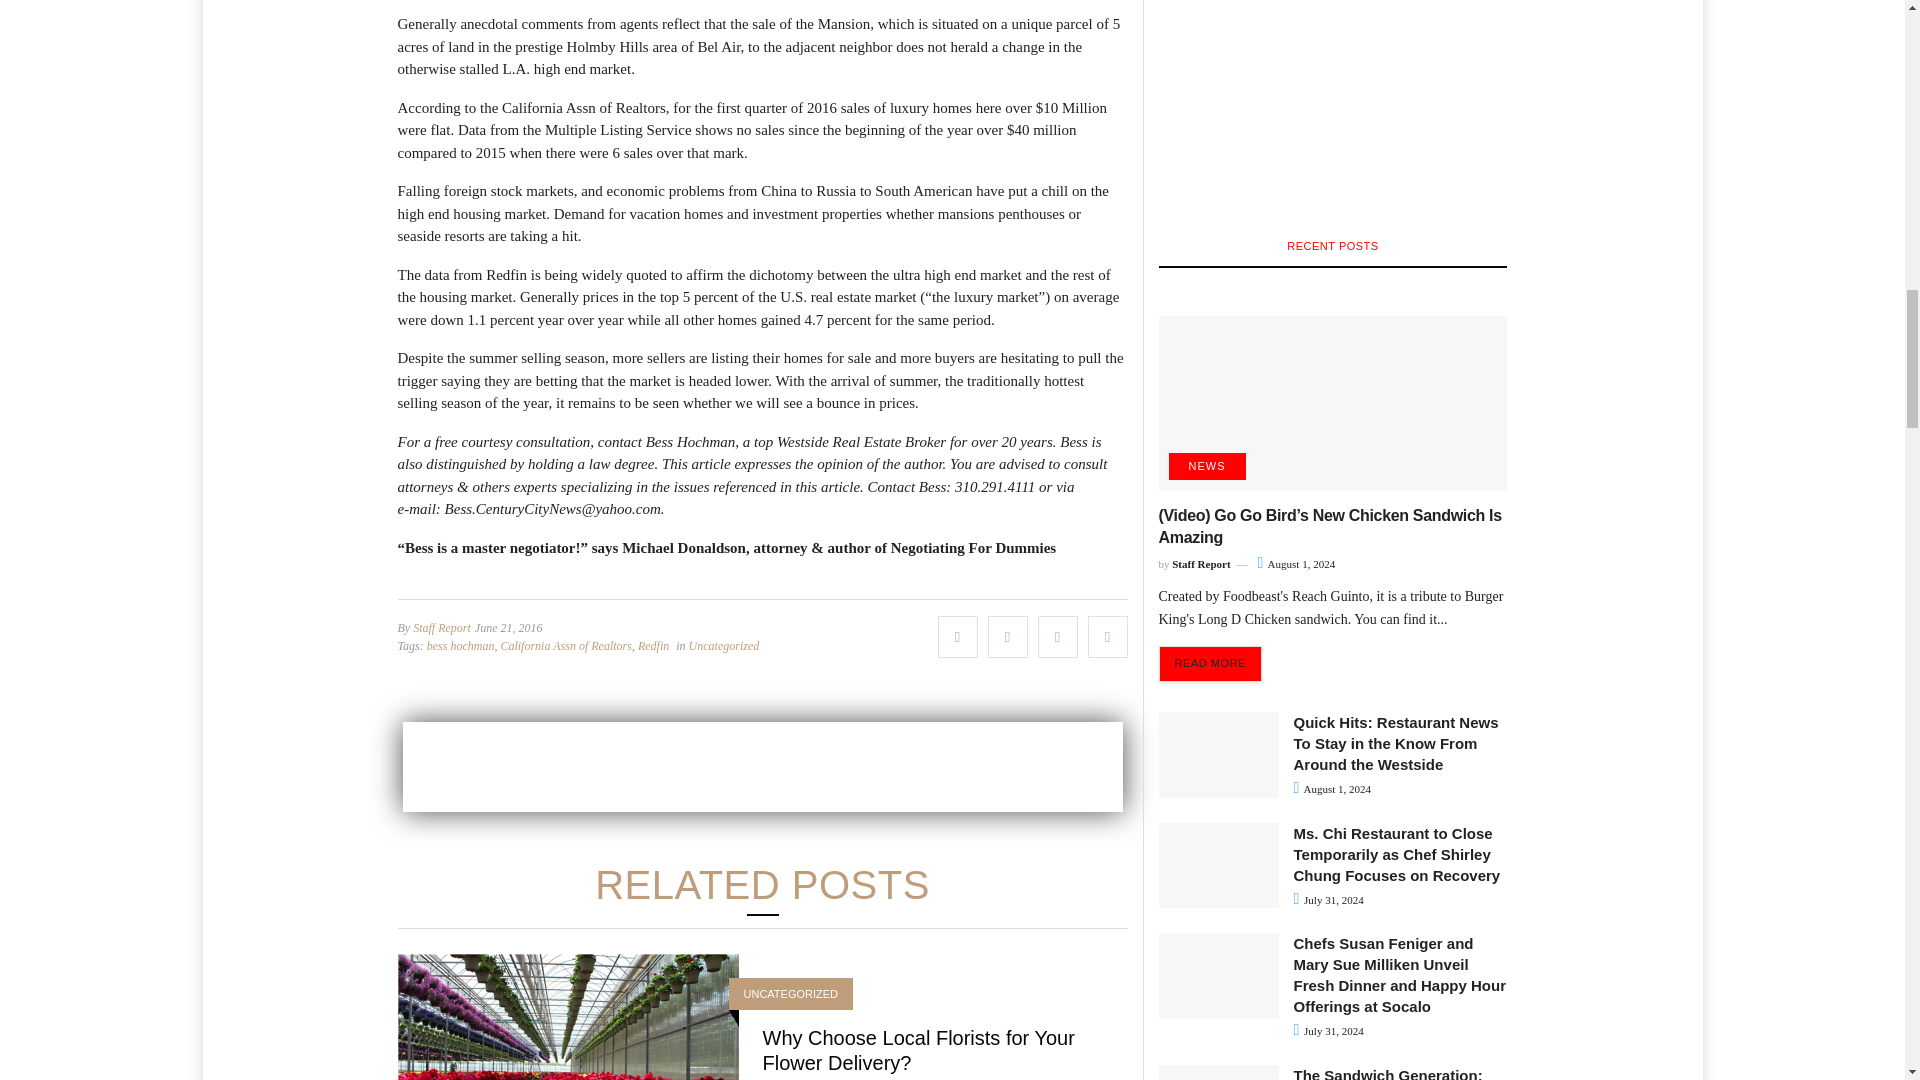  I want to click on California Assn of Realtors, so click(565, 646).